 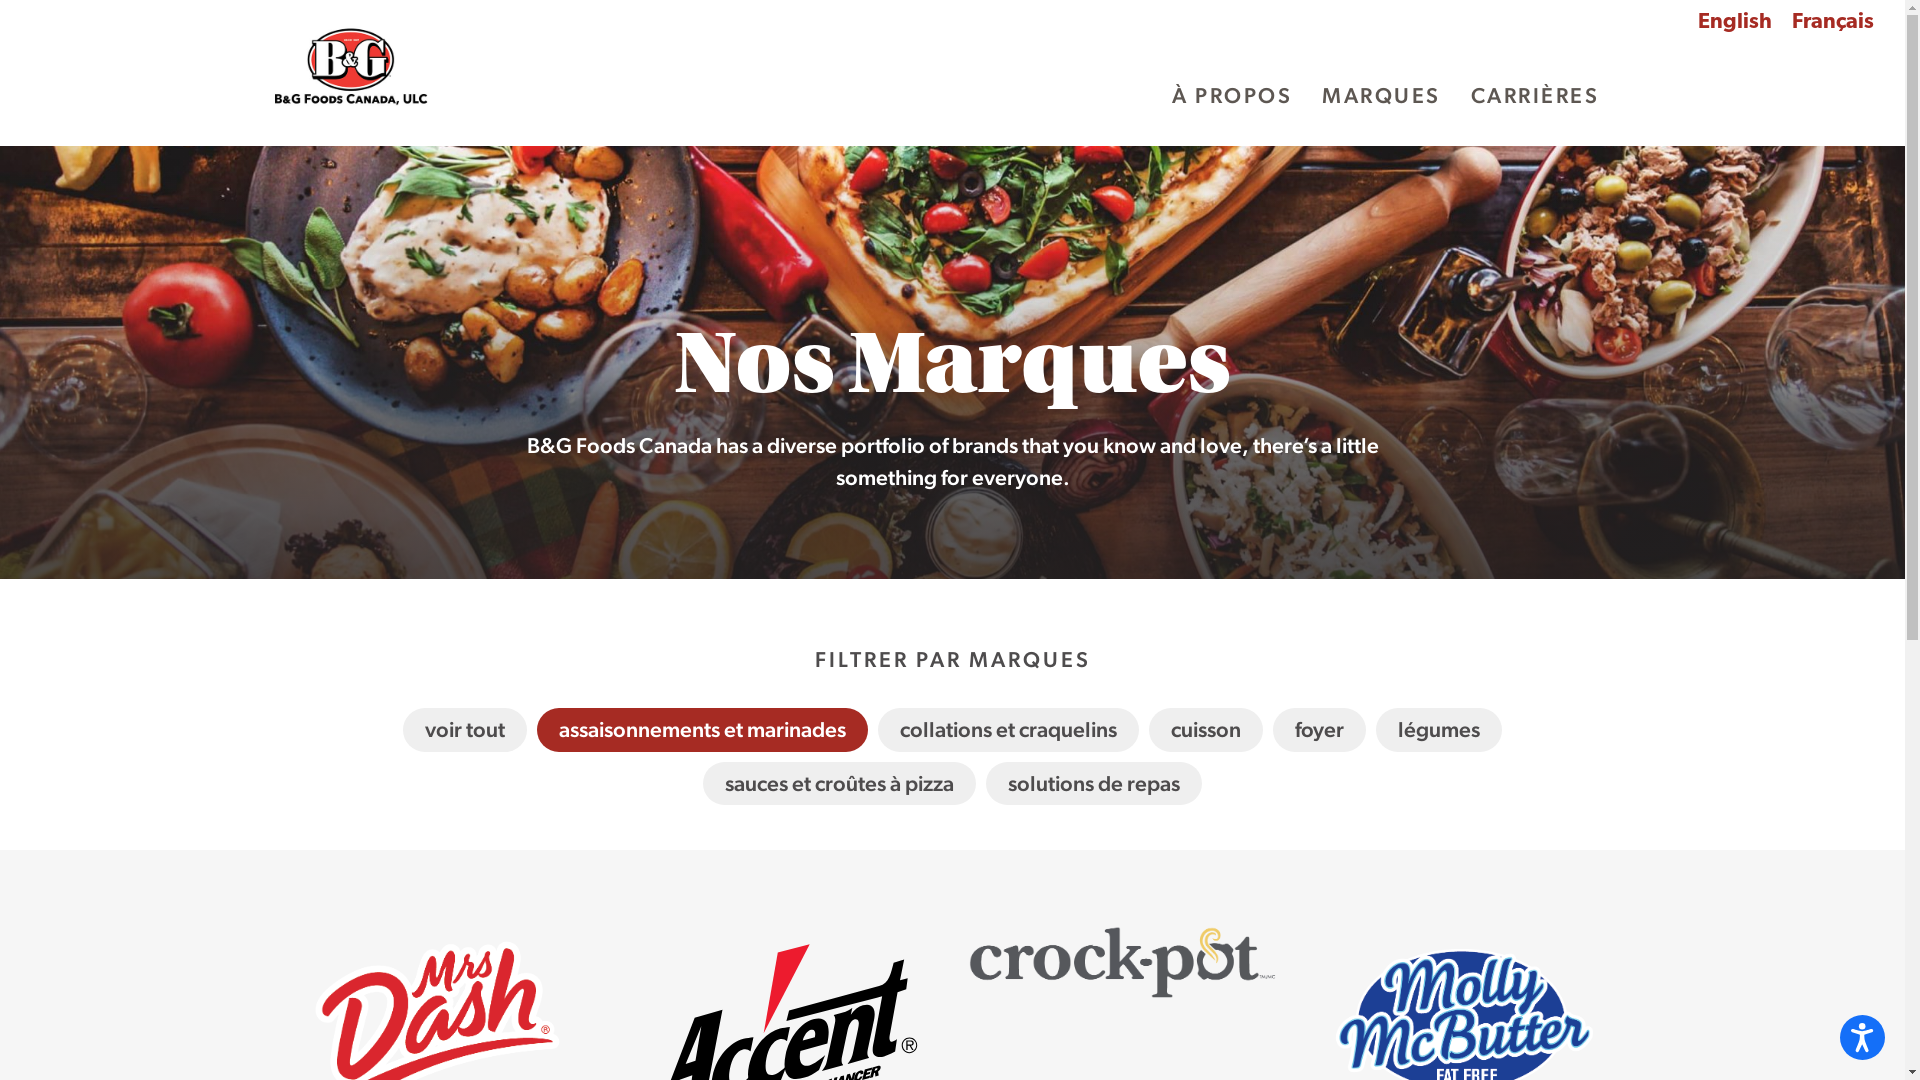 What do you see at coordinates (1094, 784) in the screenshot?
I see `solutions de repas` at bounding box center [1094, 784].